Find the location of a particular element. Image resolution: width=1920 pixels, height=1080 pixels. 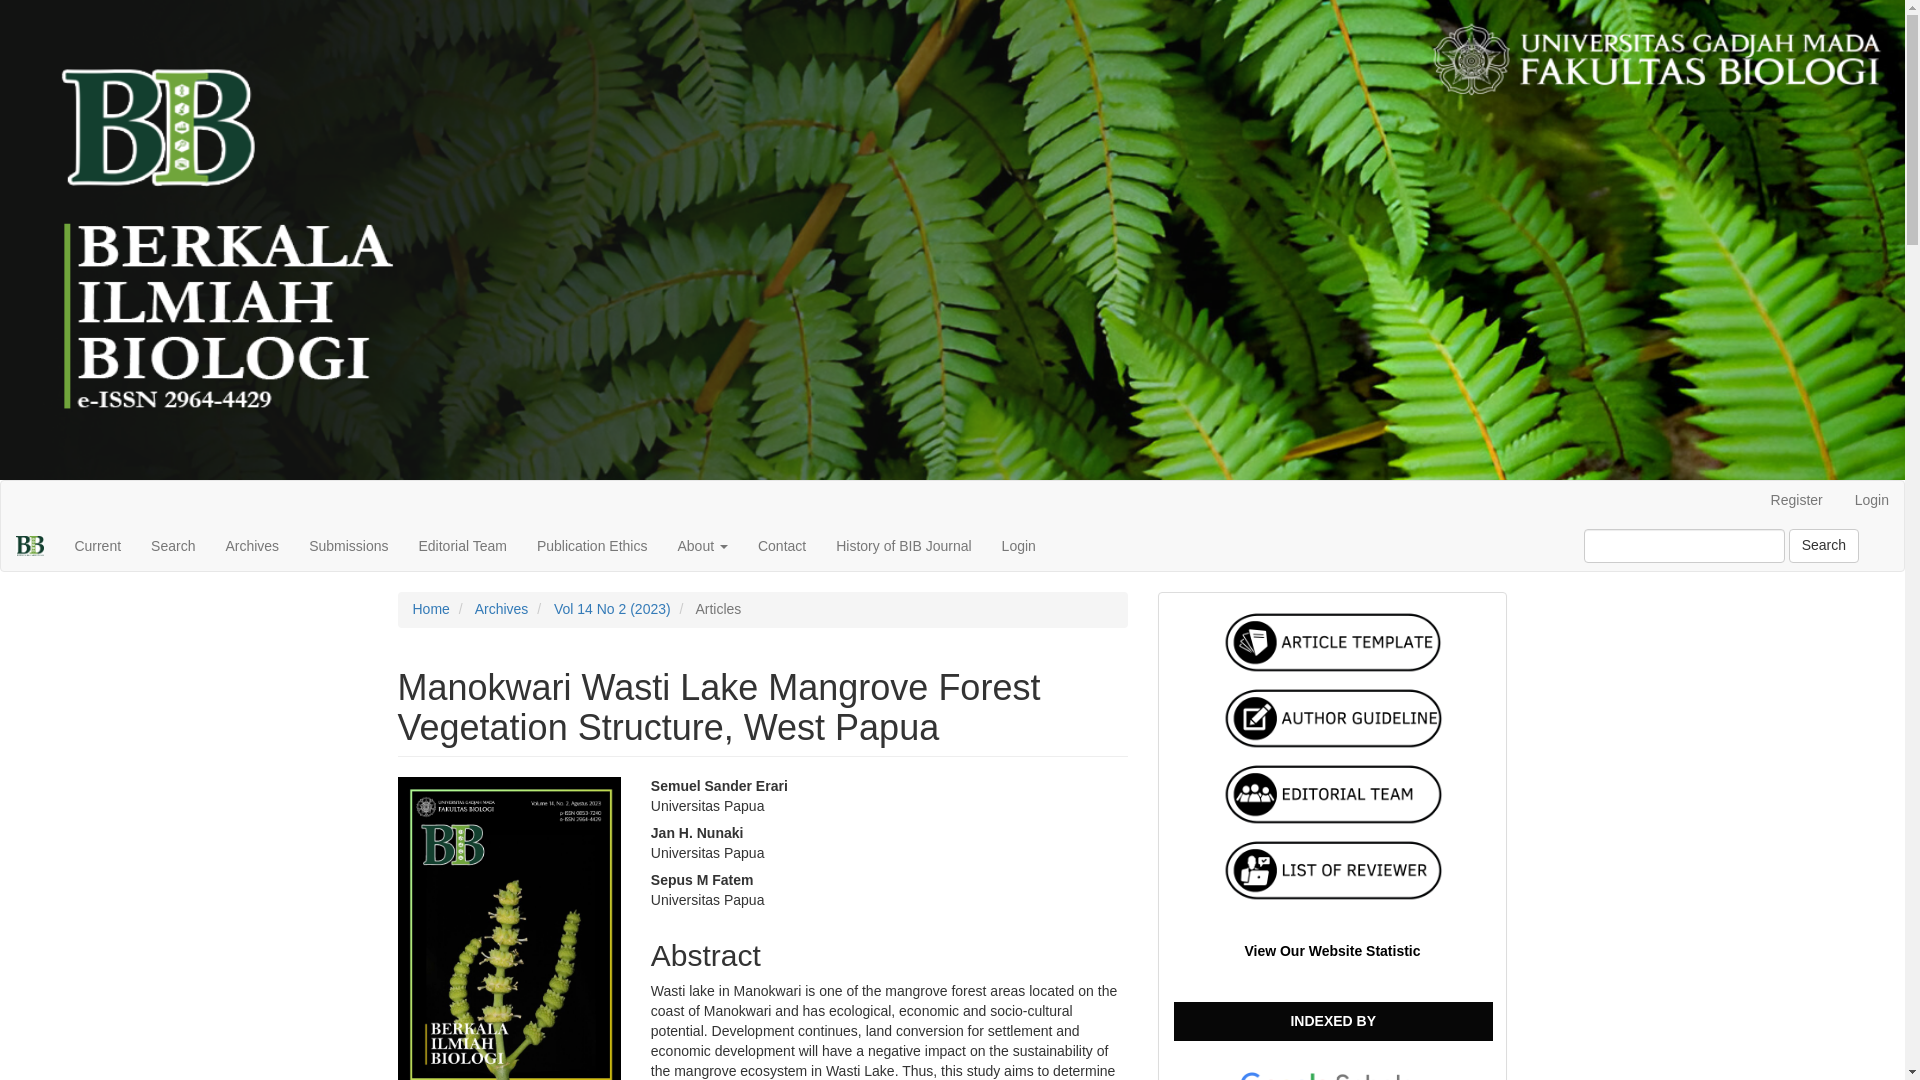

Contact is located at coordinates (782, 546).